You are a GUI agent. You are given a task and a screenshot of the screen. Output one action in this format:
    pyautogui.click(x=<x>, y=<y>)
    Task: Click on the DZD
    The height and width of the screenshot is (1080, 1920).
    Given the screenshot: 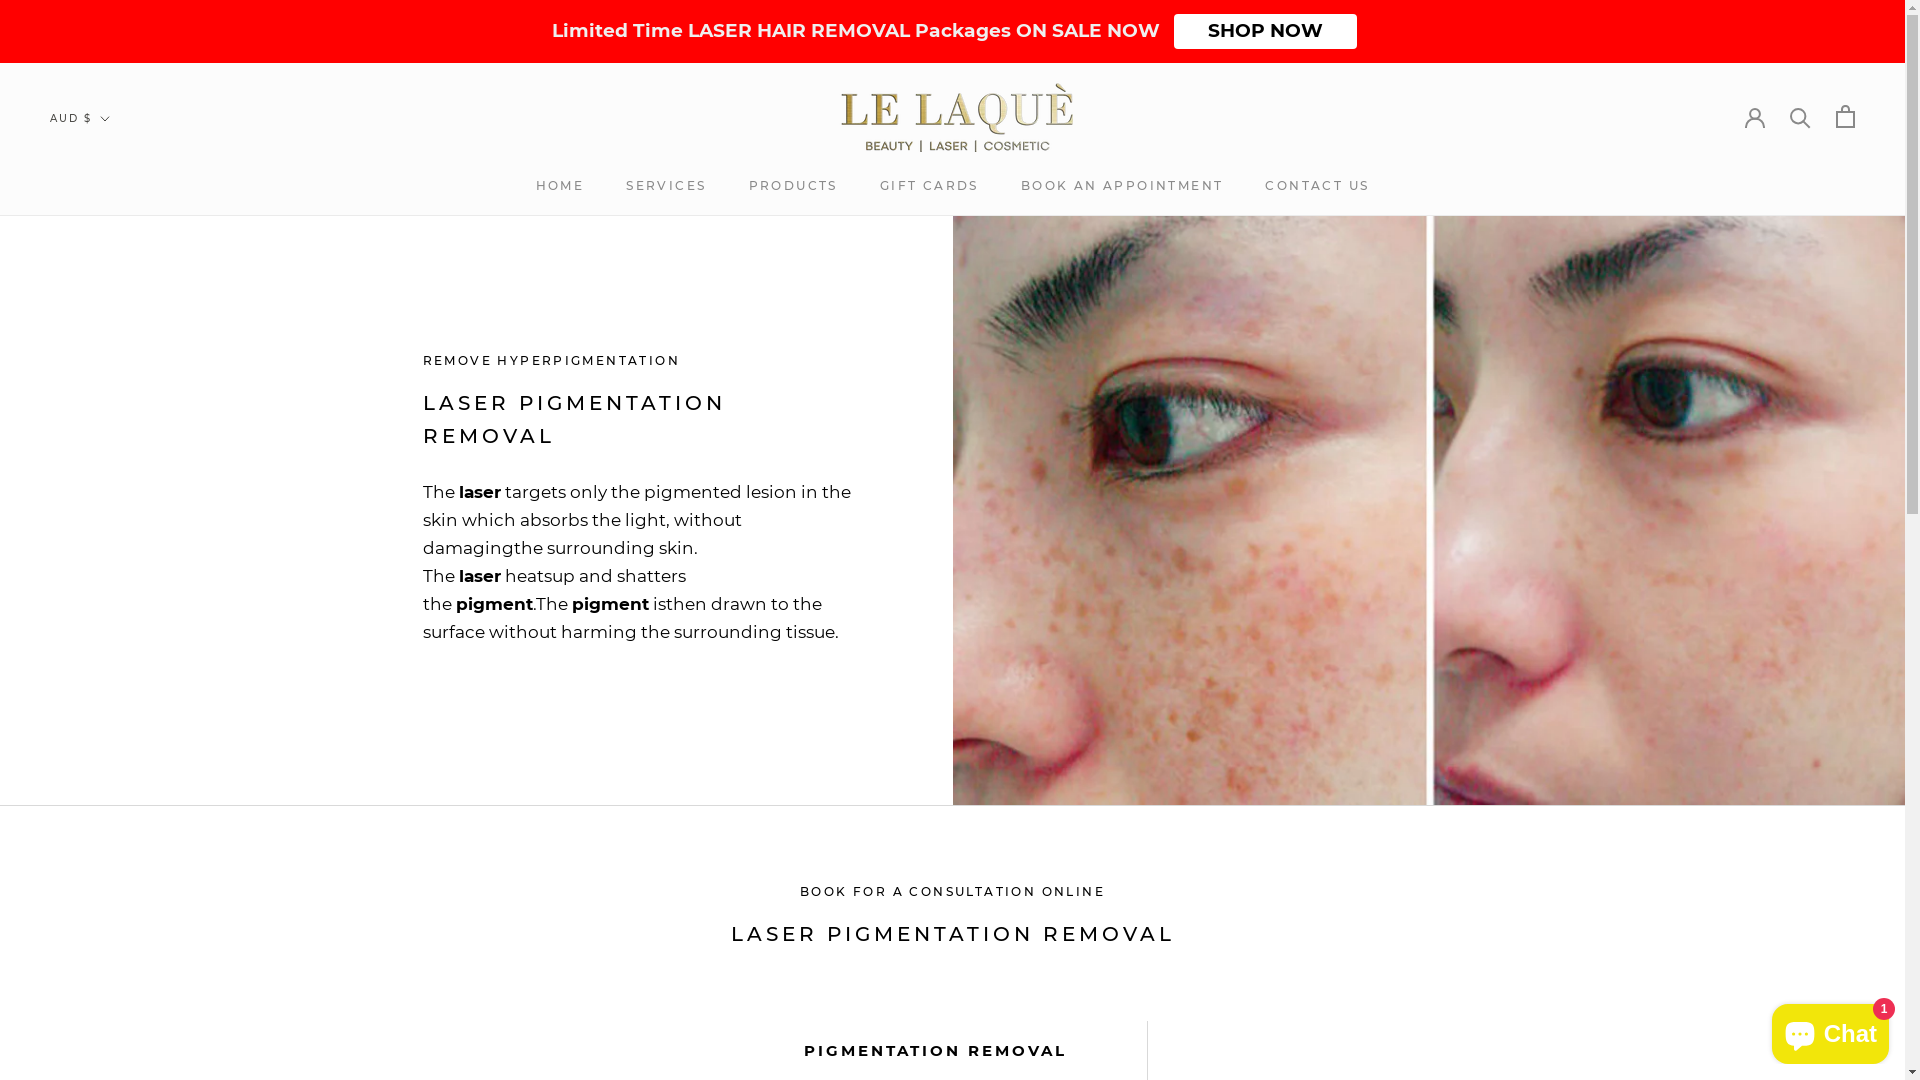 What is the action you would take?
    pyautogui.click(x=114, y=904)
    